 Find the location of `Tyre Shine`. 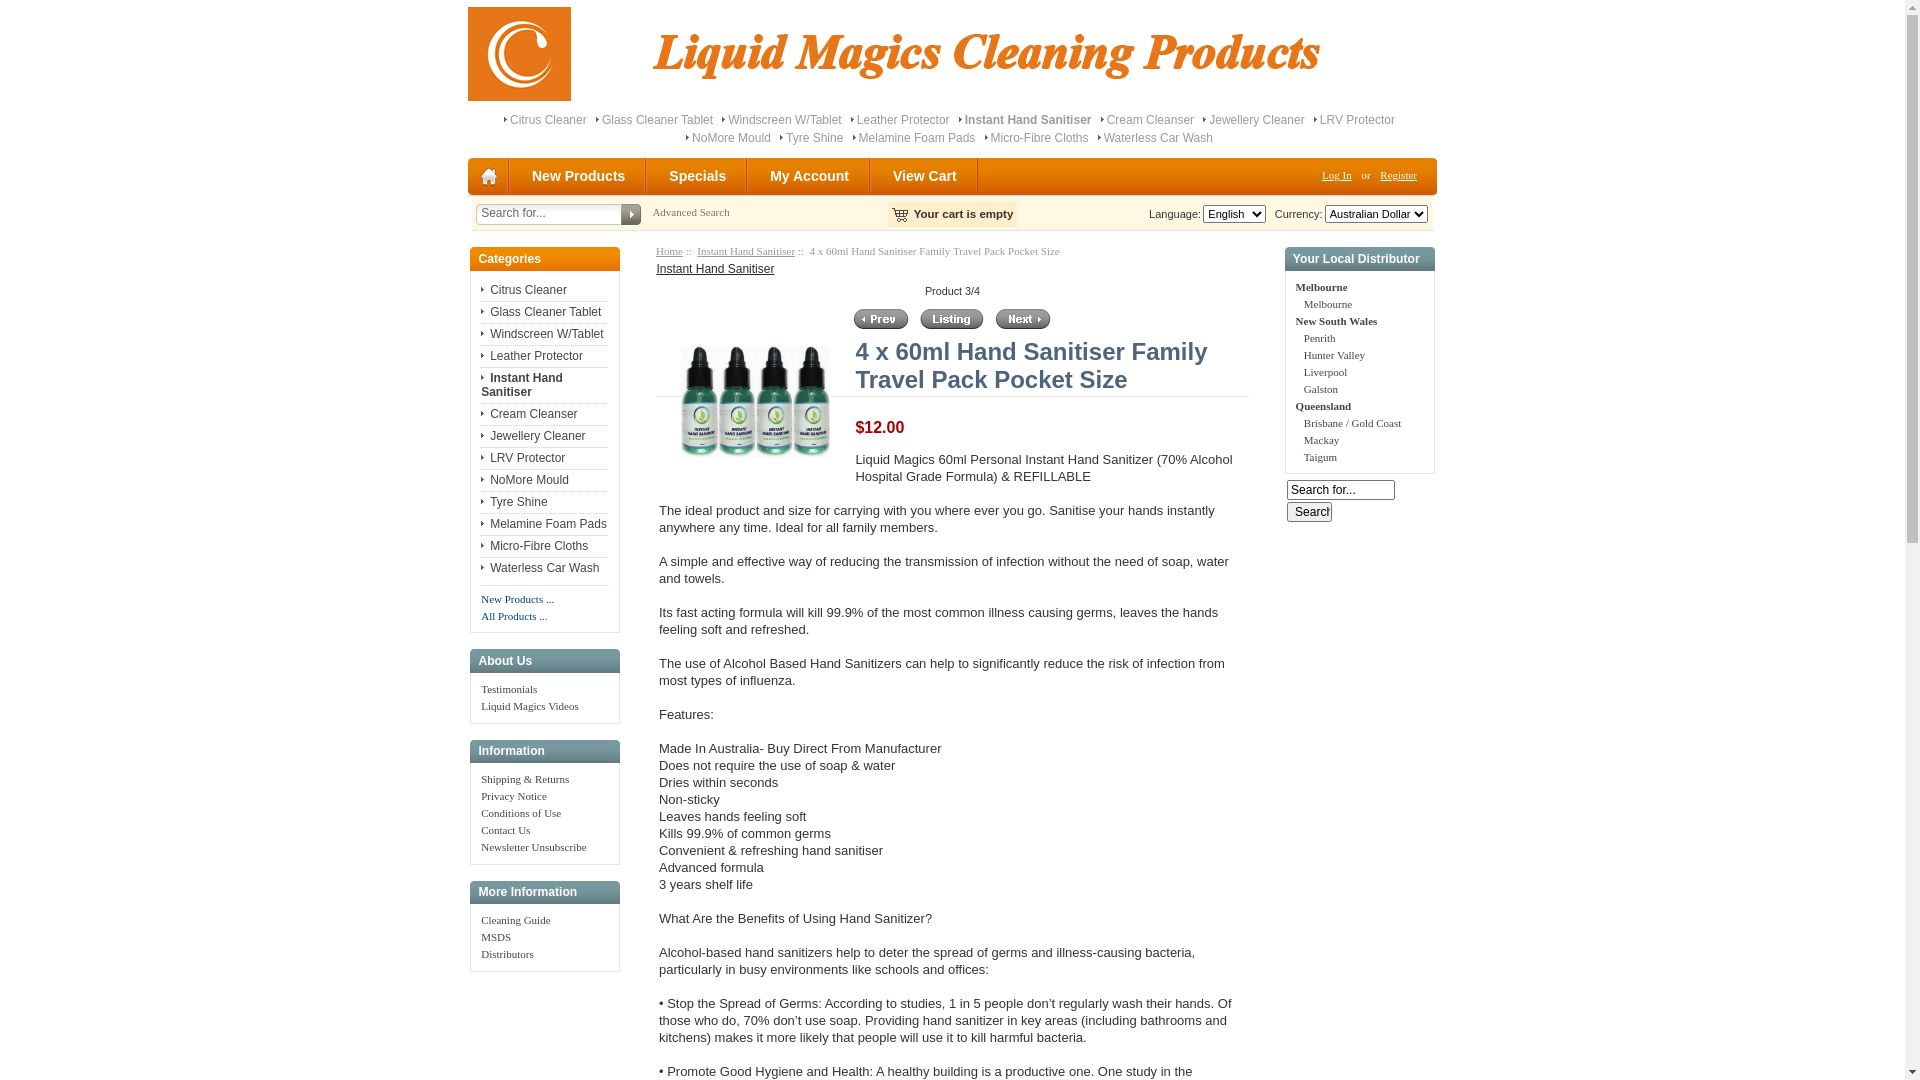

Tyre Shine is located at coordinates (514, 502).